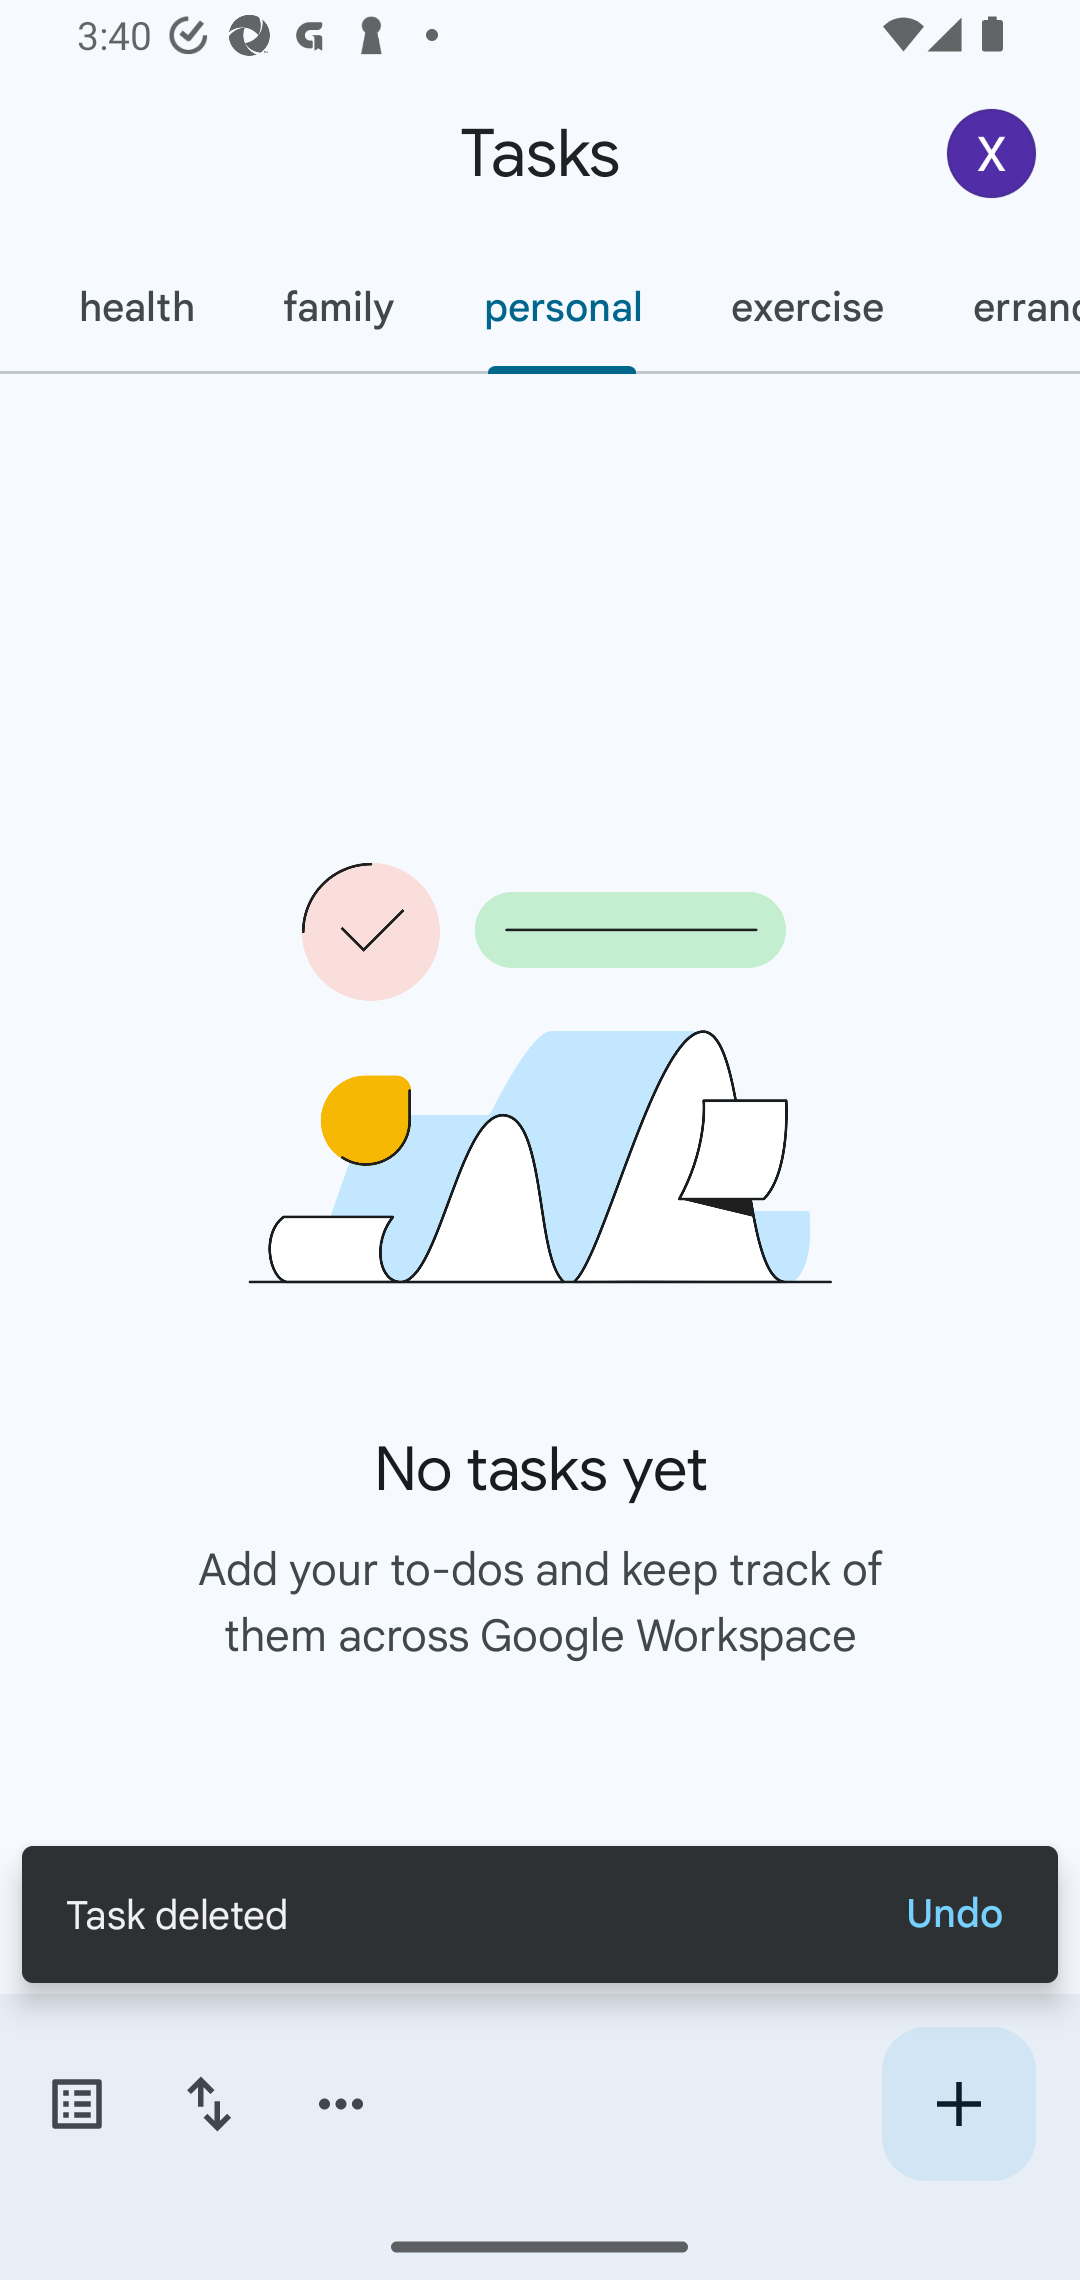  What do you see at coordinates (135, 307) in the screenshot?
I see `health` at bounding box center [135, 307].